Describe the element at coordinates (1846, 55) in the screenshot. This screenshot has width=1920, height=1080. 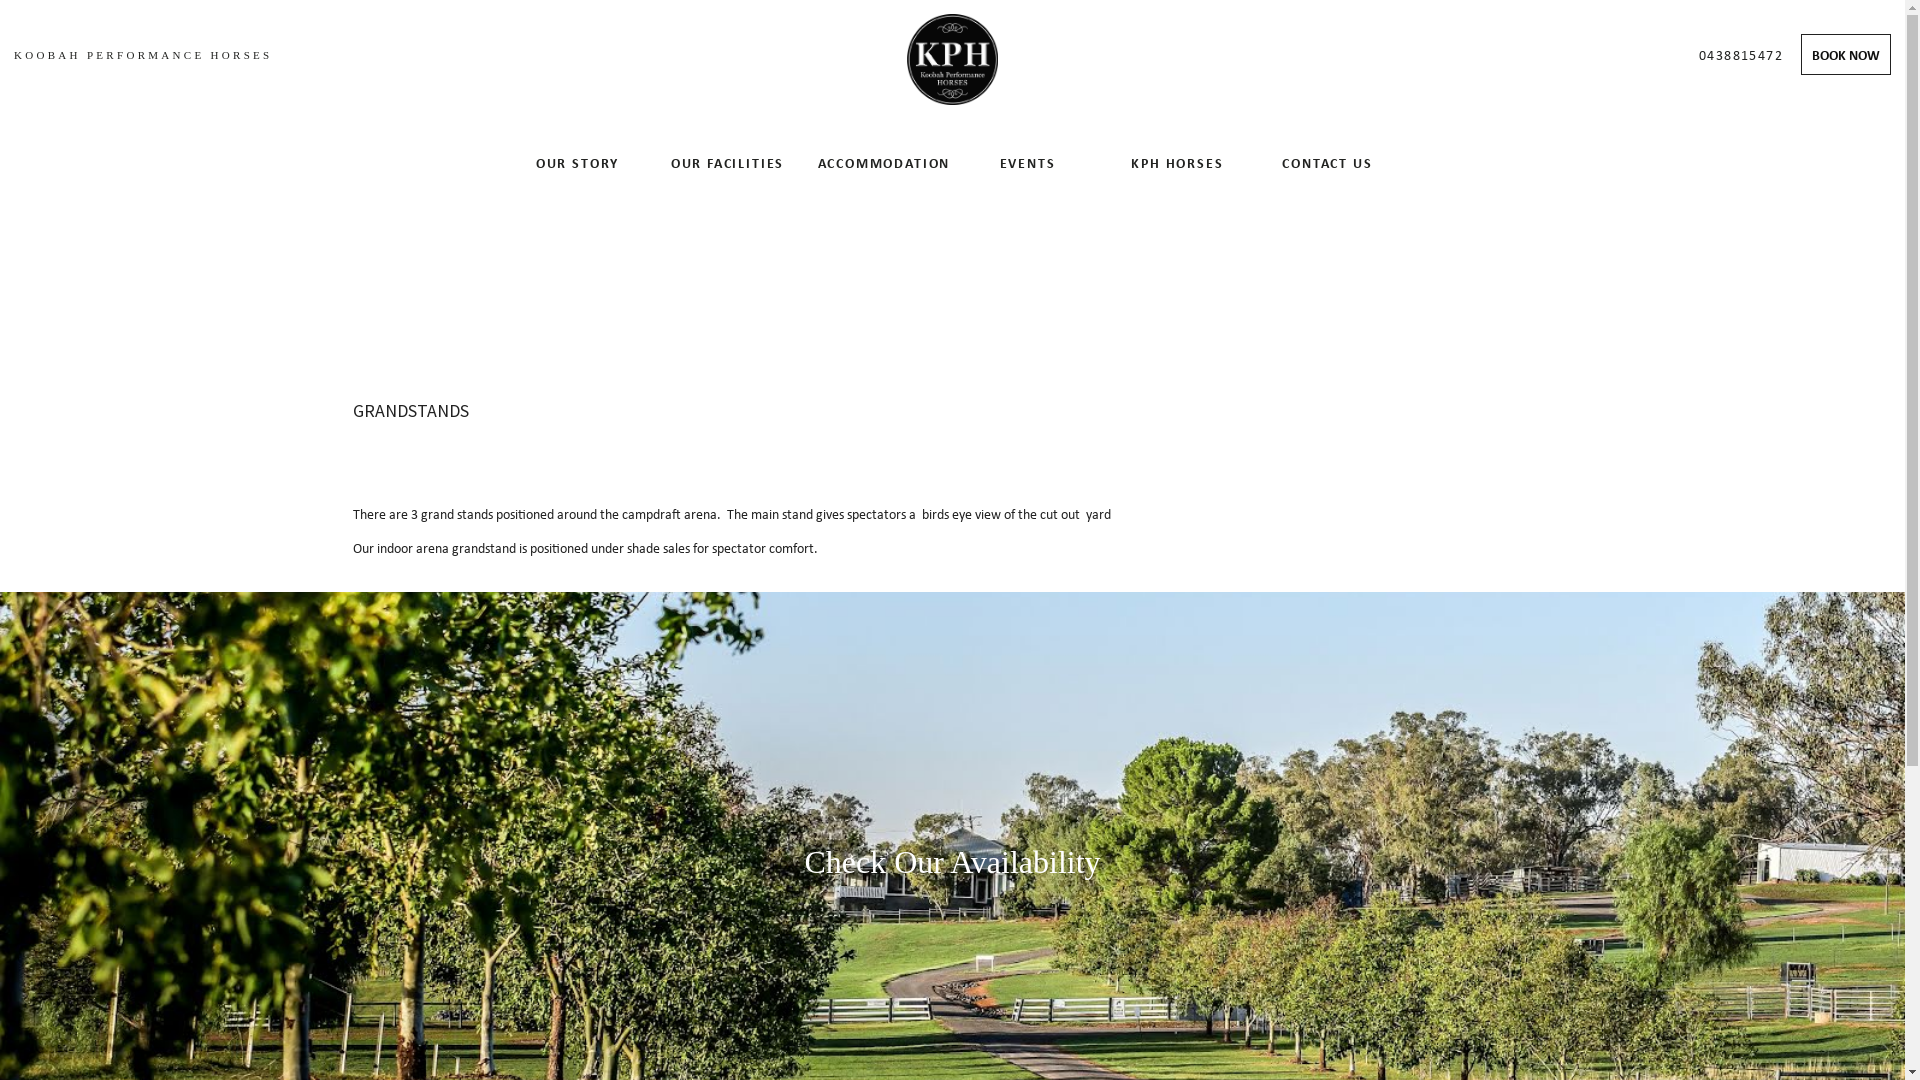
I see `BOOK NOW` at that location.